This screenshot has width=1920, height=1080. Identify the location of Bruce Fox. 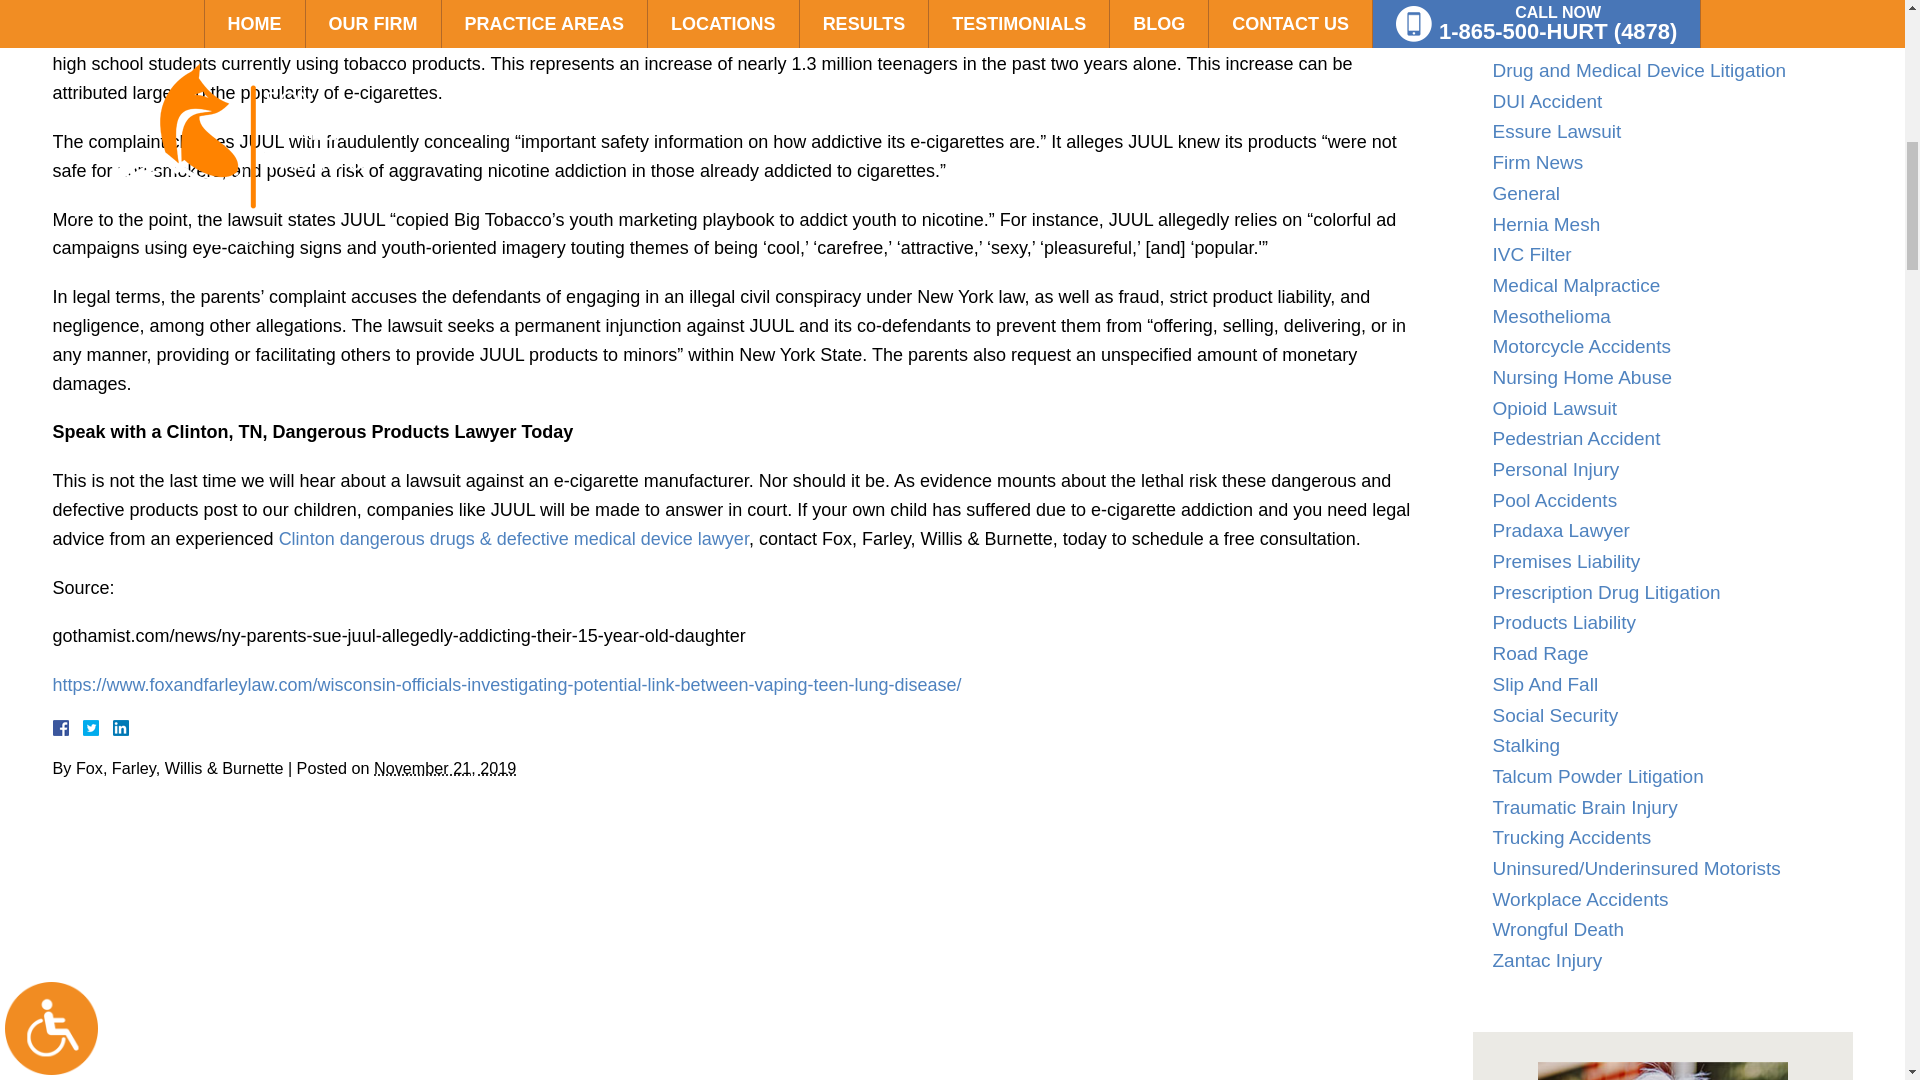
(1662, 1070).